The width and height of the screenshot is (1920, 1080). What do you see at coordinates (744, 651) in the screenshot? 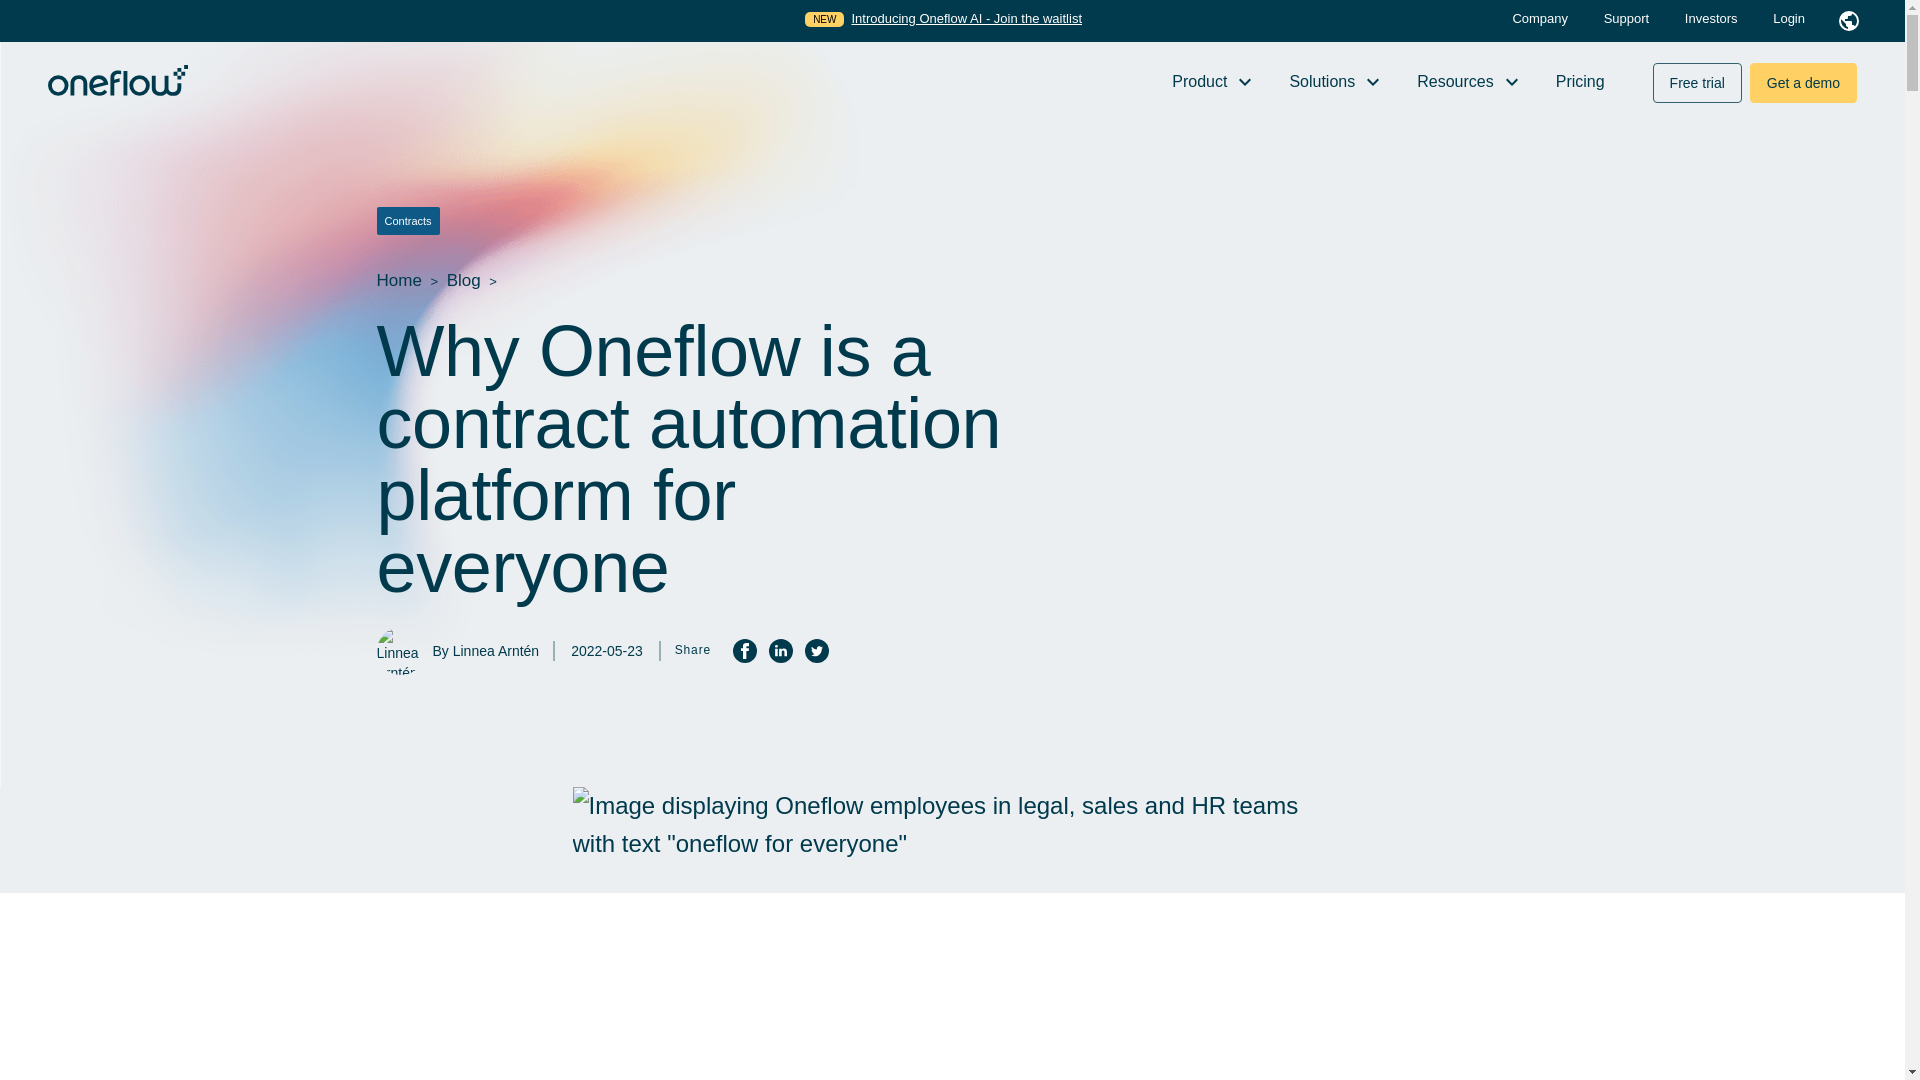
I see `Share` at bounding box center [744, 651].